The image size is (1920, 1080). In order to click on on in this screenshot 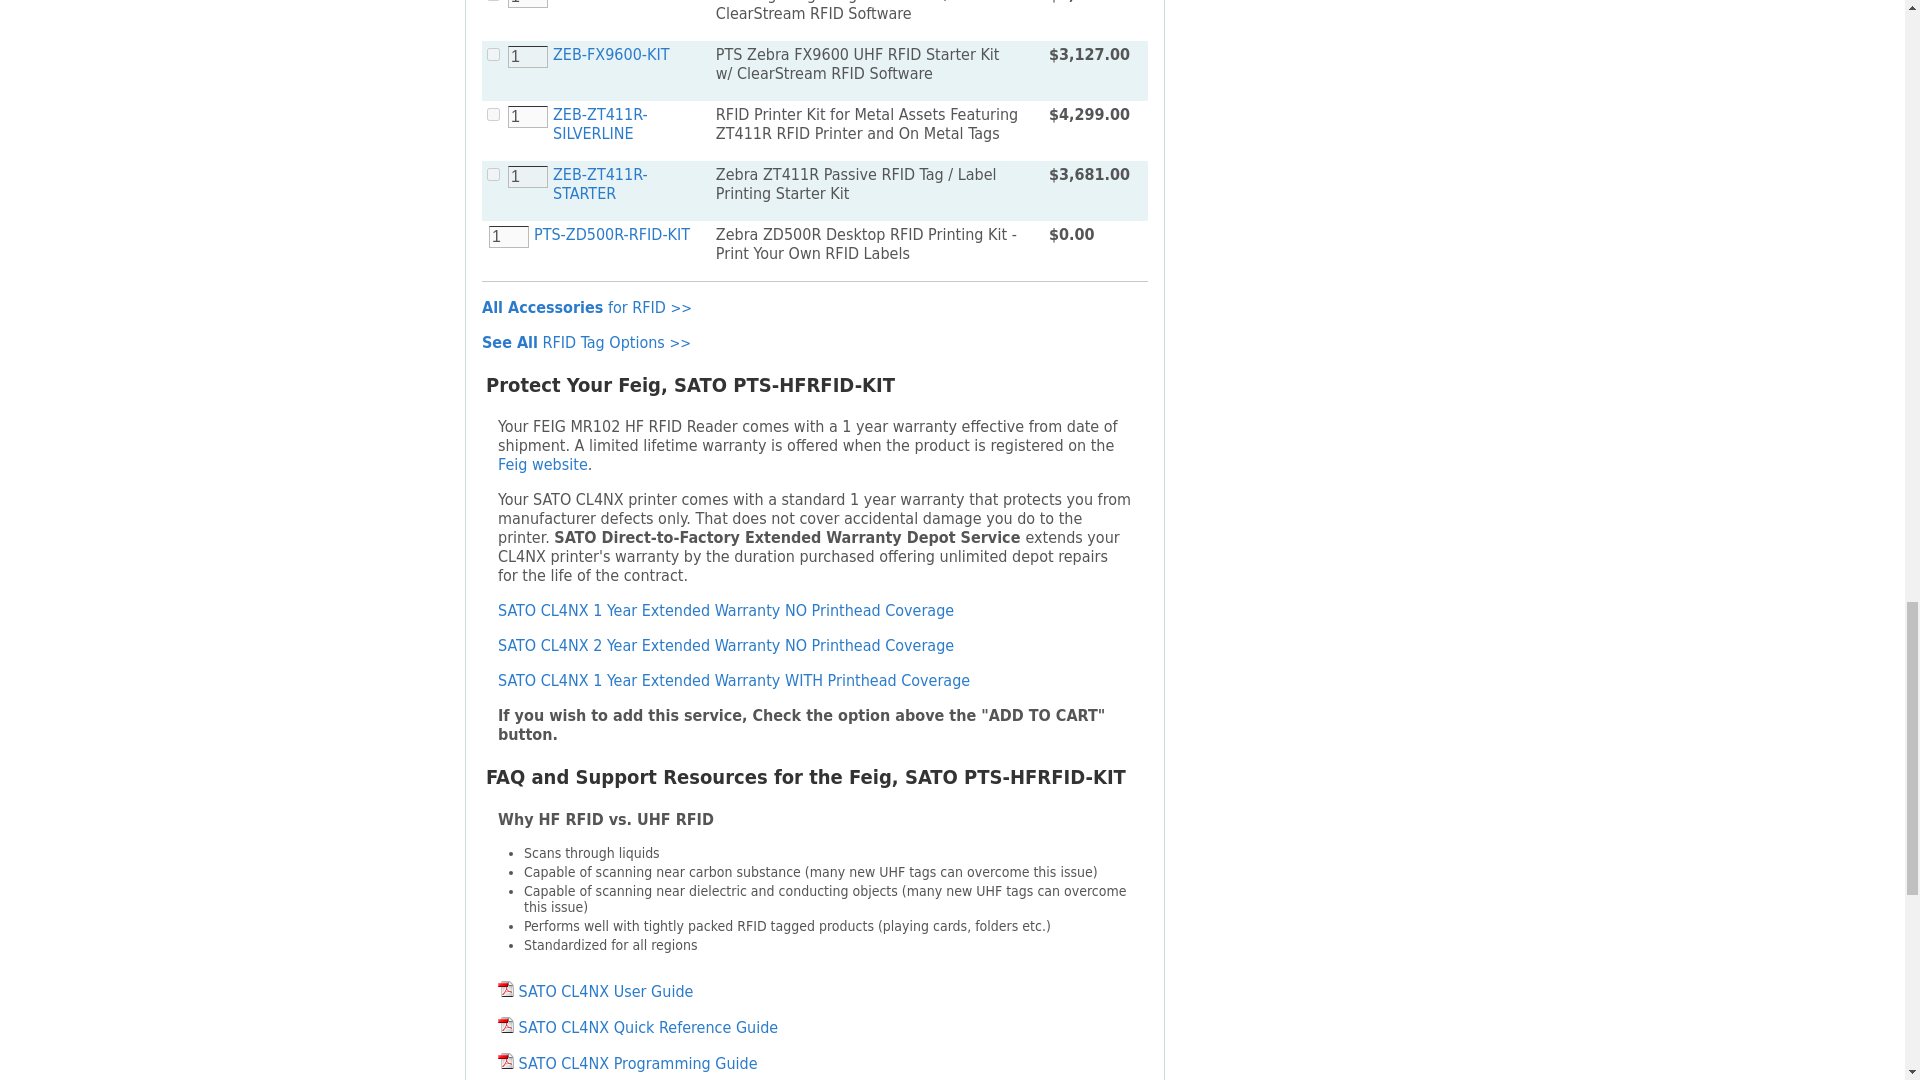, I will do `click(493, 54)`.